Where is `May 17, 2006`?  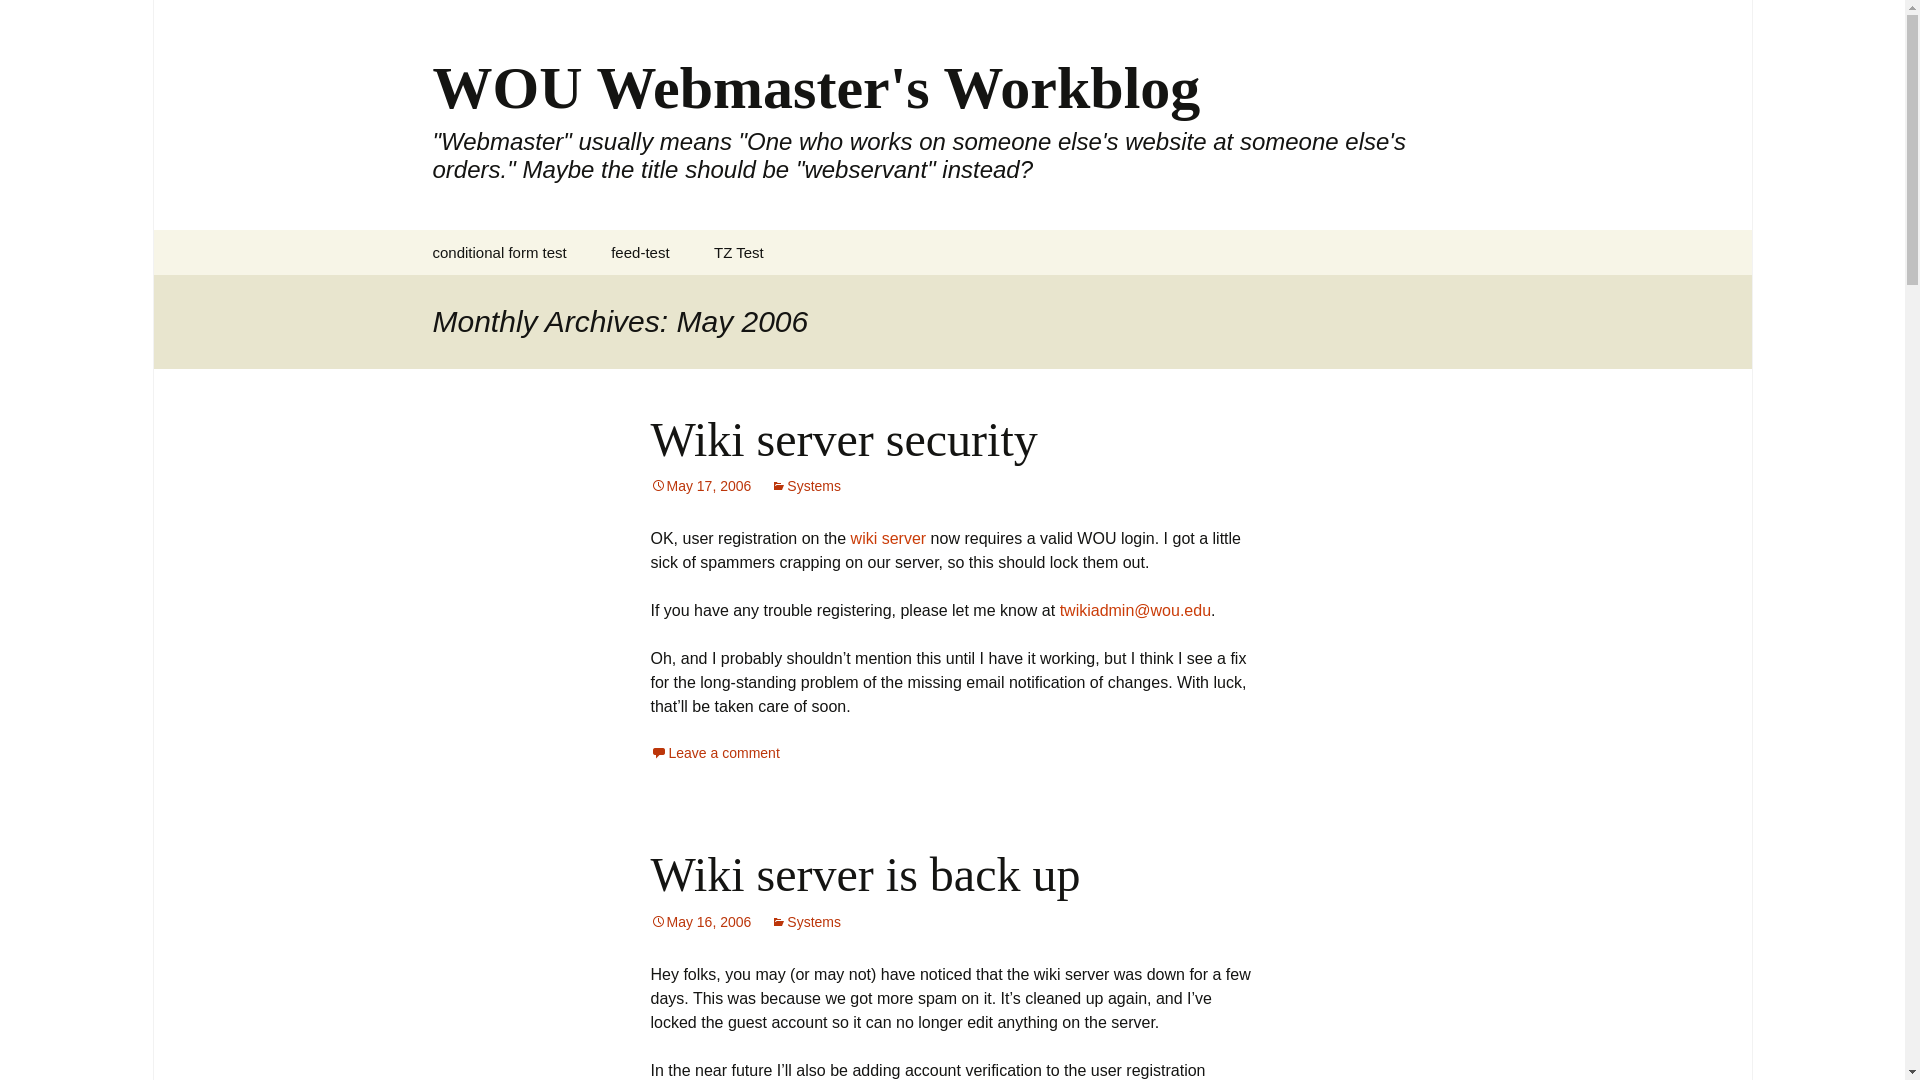
May 17, 2006 is located at coordinates (700, 486).